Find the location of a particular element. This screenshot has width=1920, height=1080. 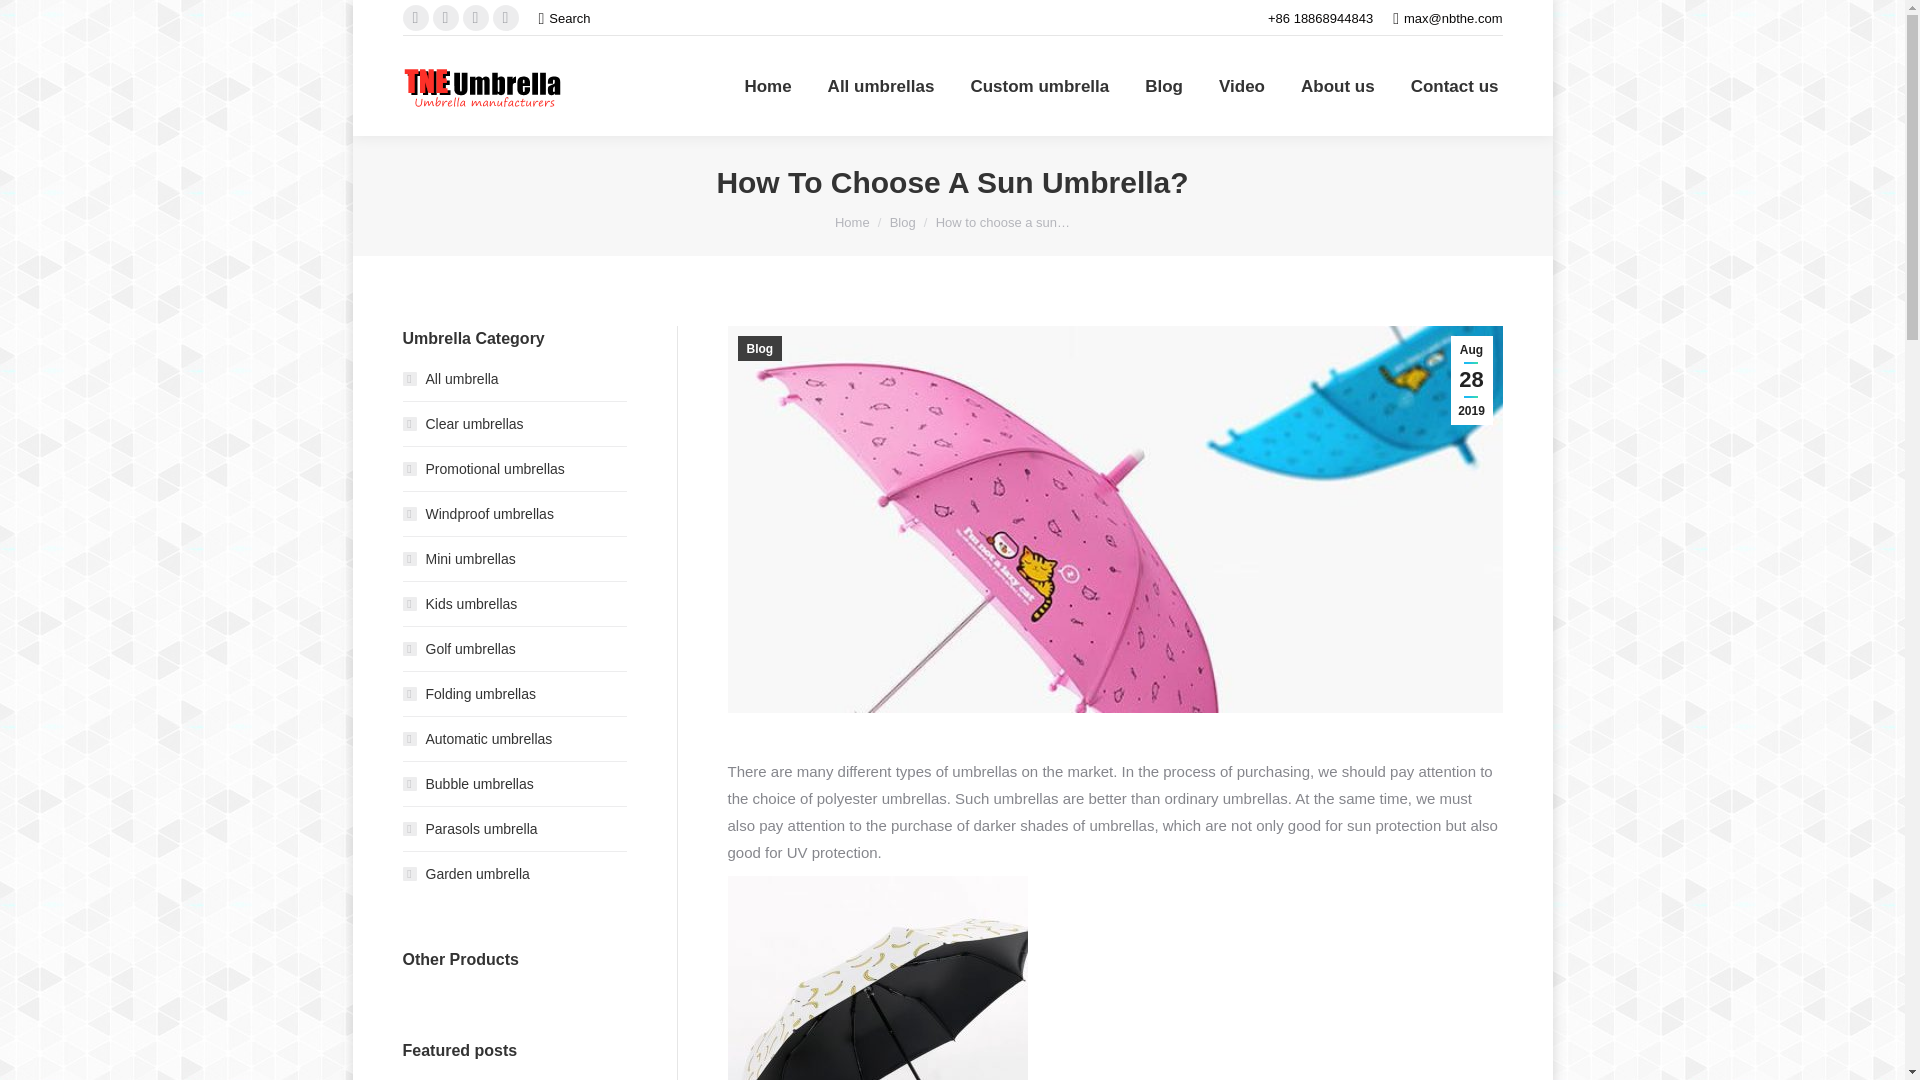

Pinterest is located at coordinates (445, 18).